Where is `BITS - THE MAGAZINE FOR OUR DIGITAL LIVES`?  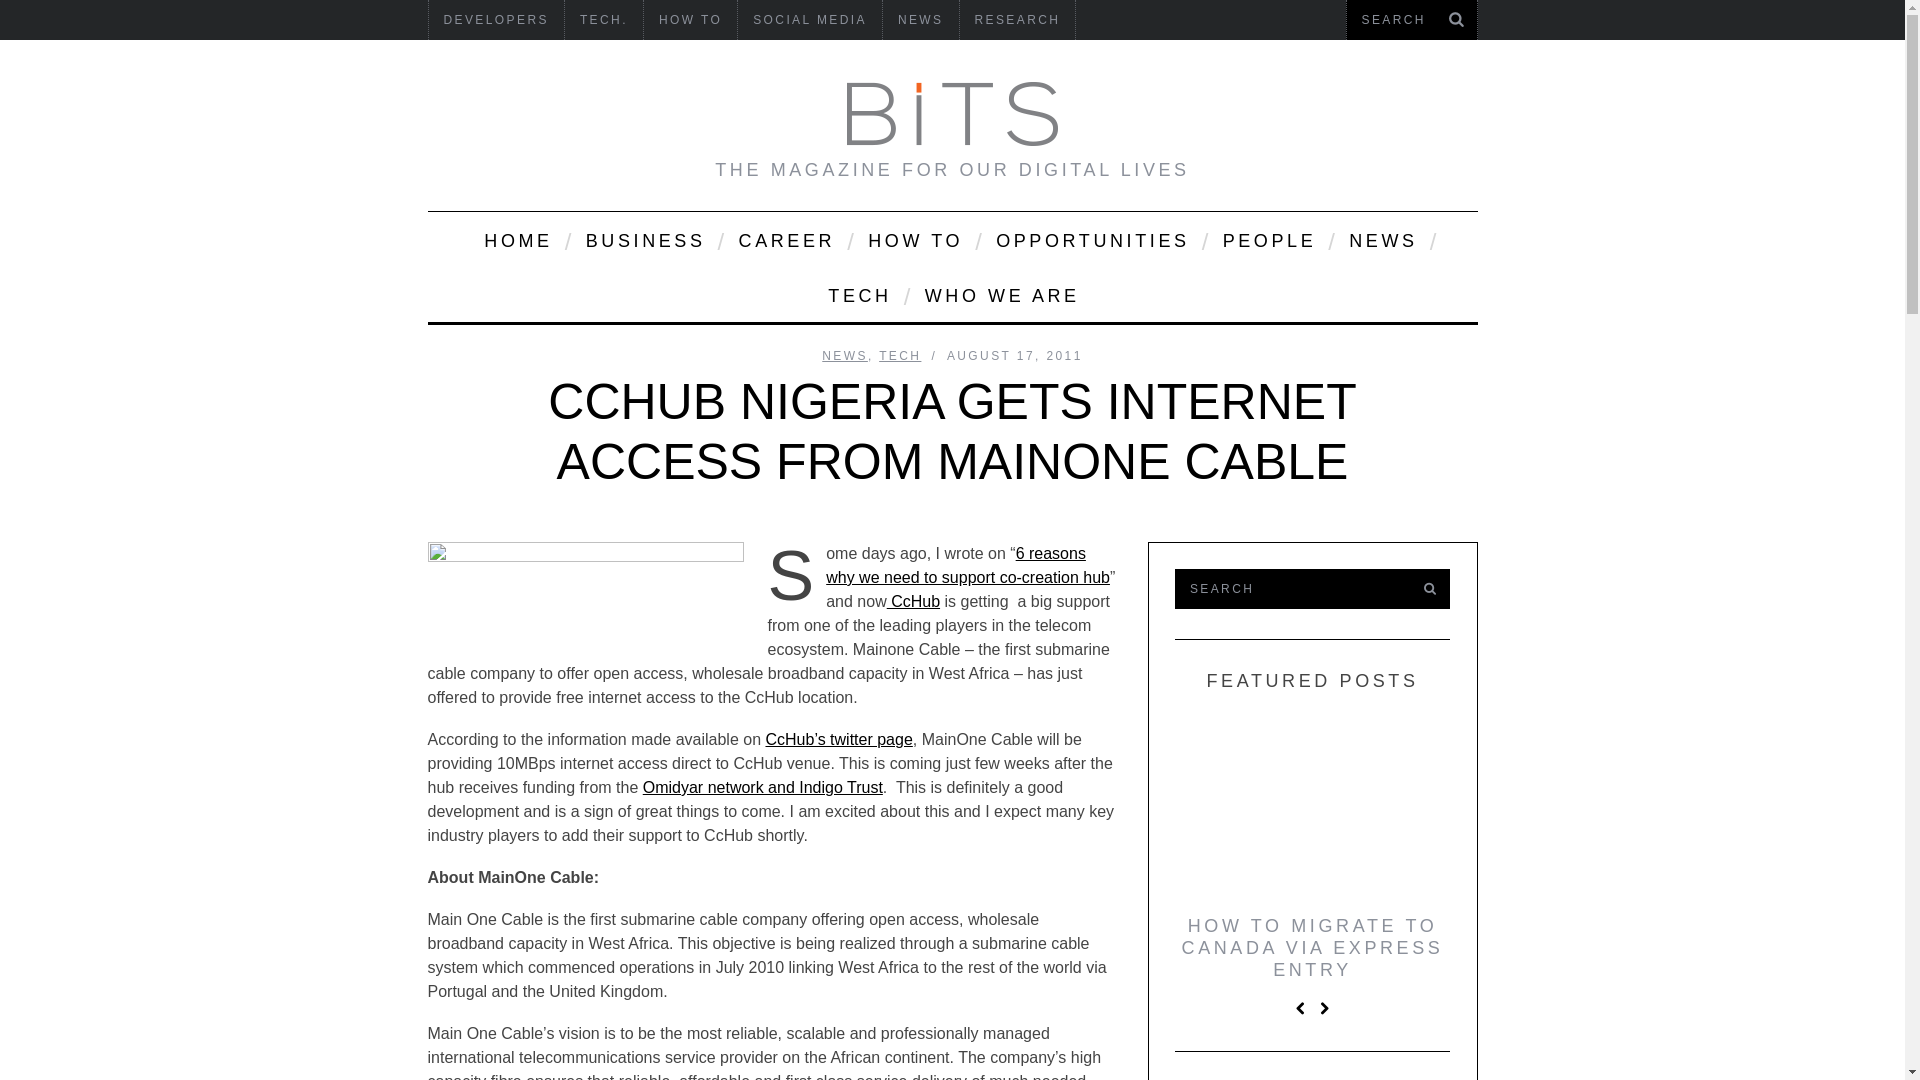
BITS - THE MAGAZINE FOR OUR DIGITAL LIVES is located at coordinates (952, 114).